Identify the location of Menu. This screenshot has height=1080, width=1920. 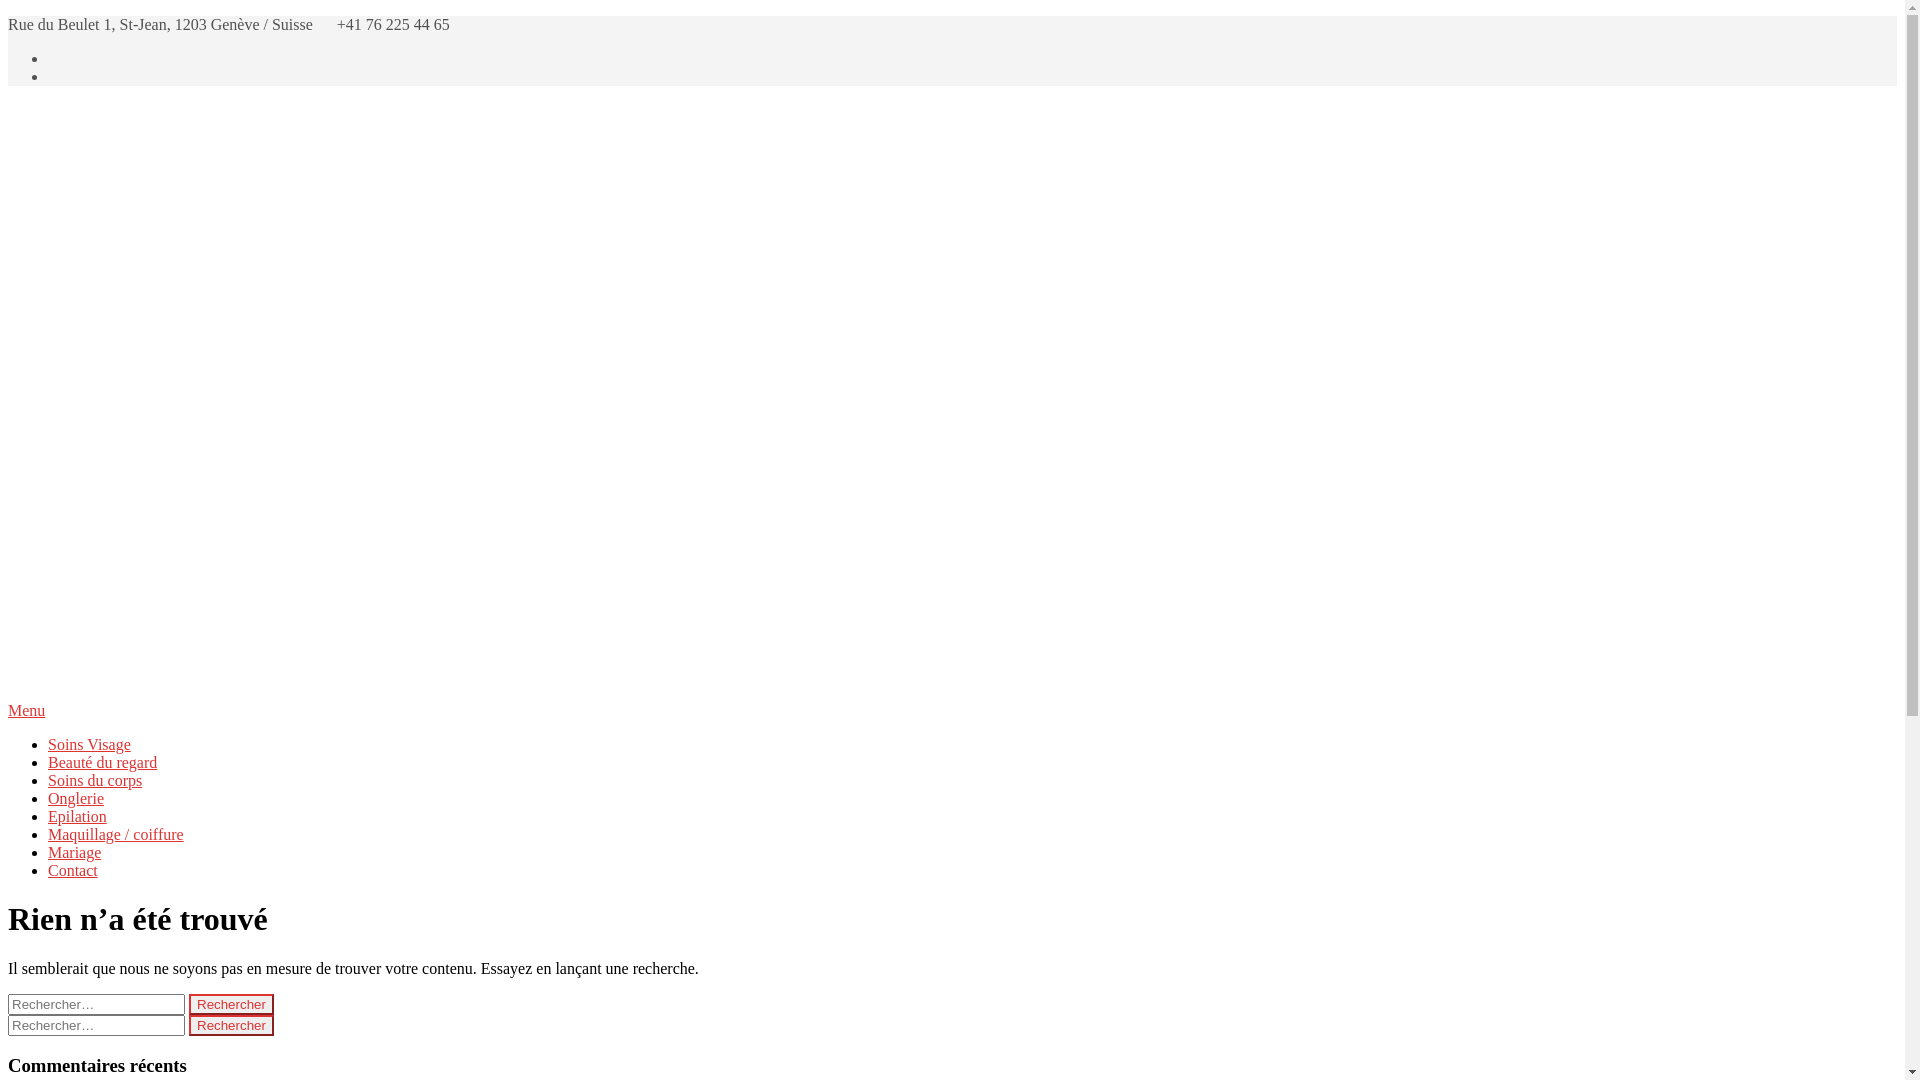
(952, 711).